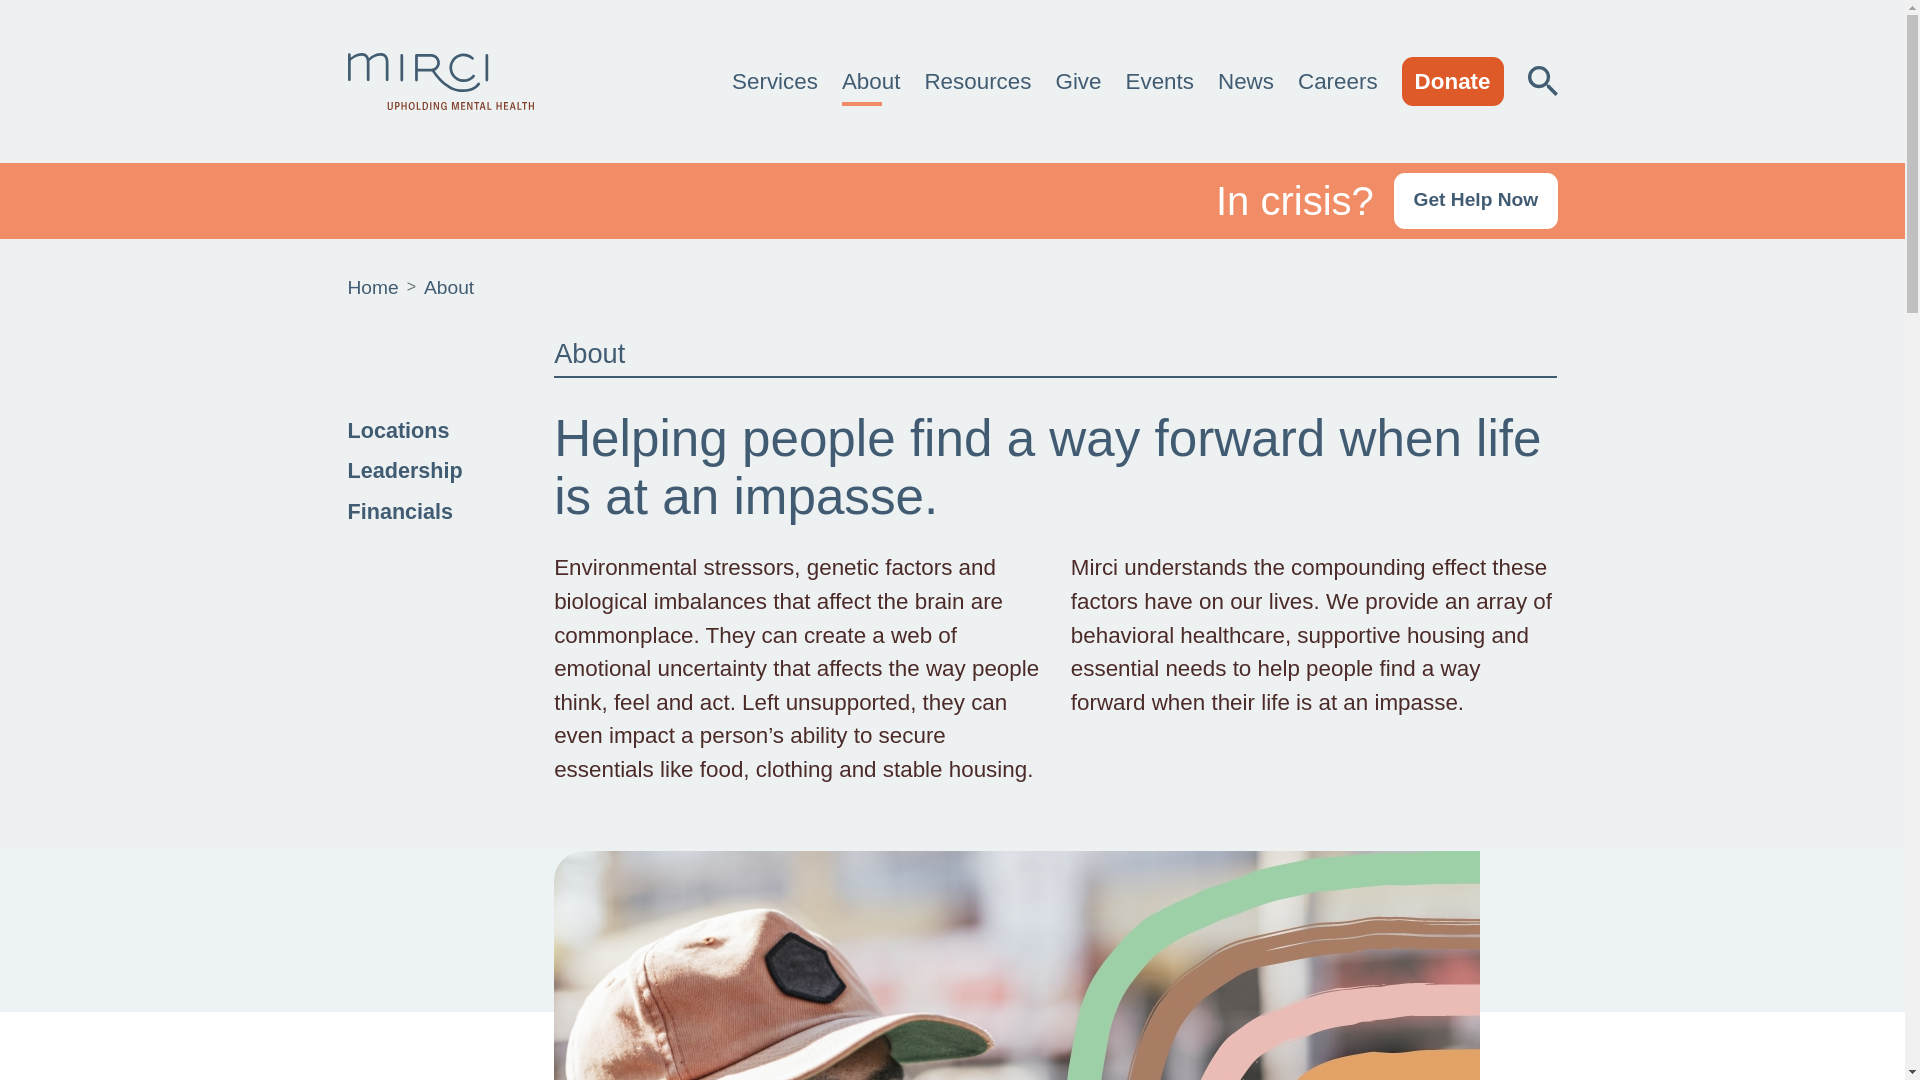 This screenshot has height=1080, width=1920. I want to click on Resources, so click(980, 82).